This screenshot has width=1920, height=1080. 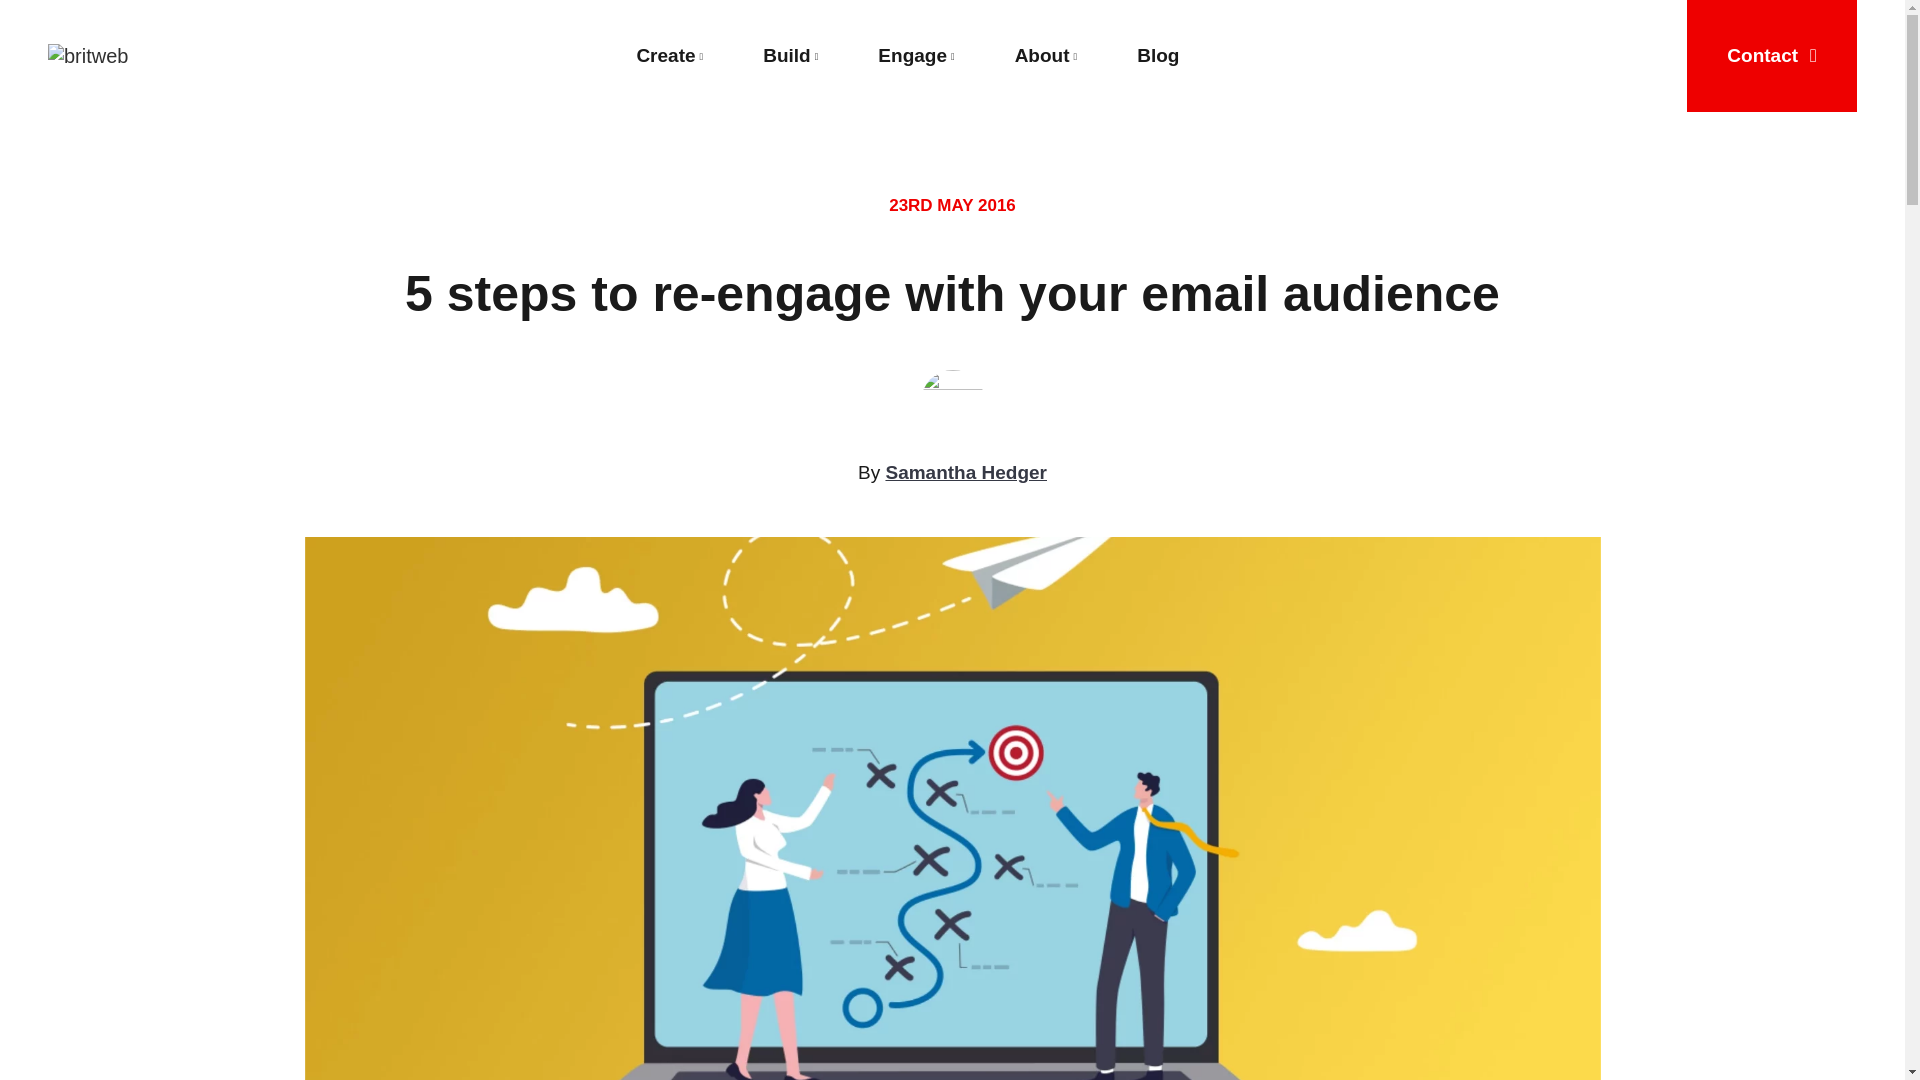 I want to click on Samantha Hedger, so click(x=966, y=472).